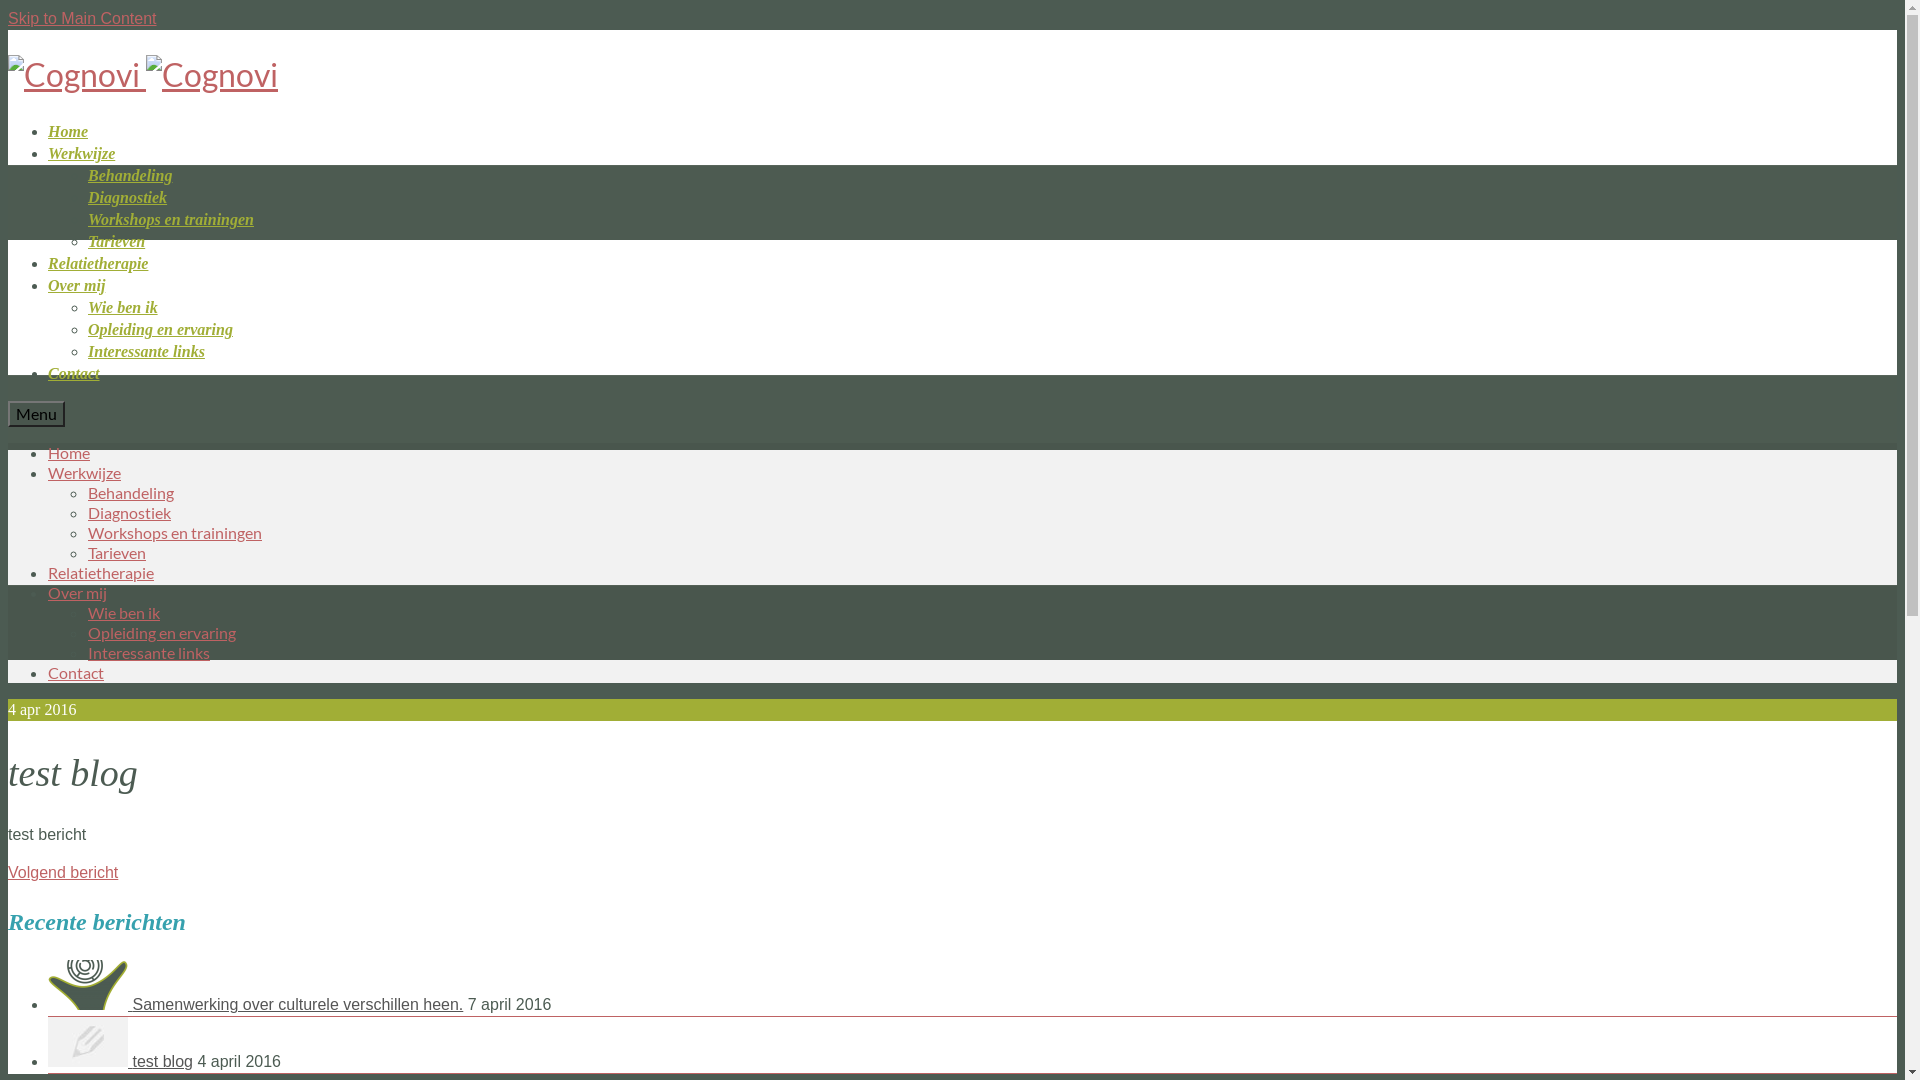 This screenshot has width=1920, height=1080. I want to click on Menu, so click(36, 414).